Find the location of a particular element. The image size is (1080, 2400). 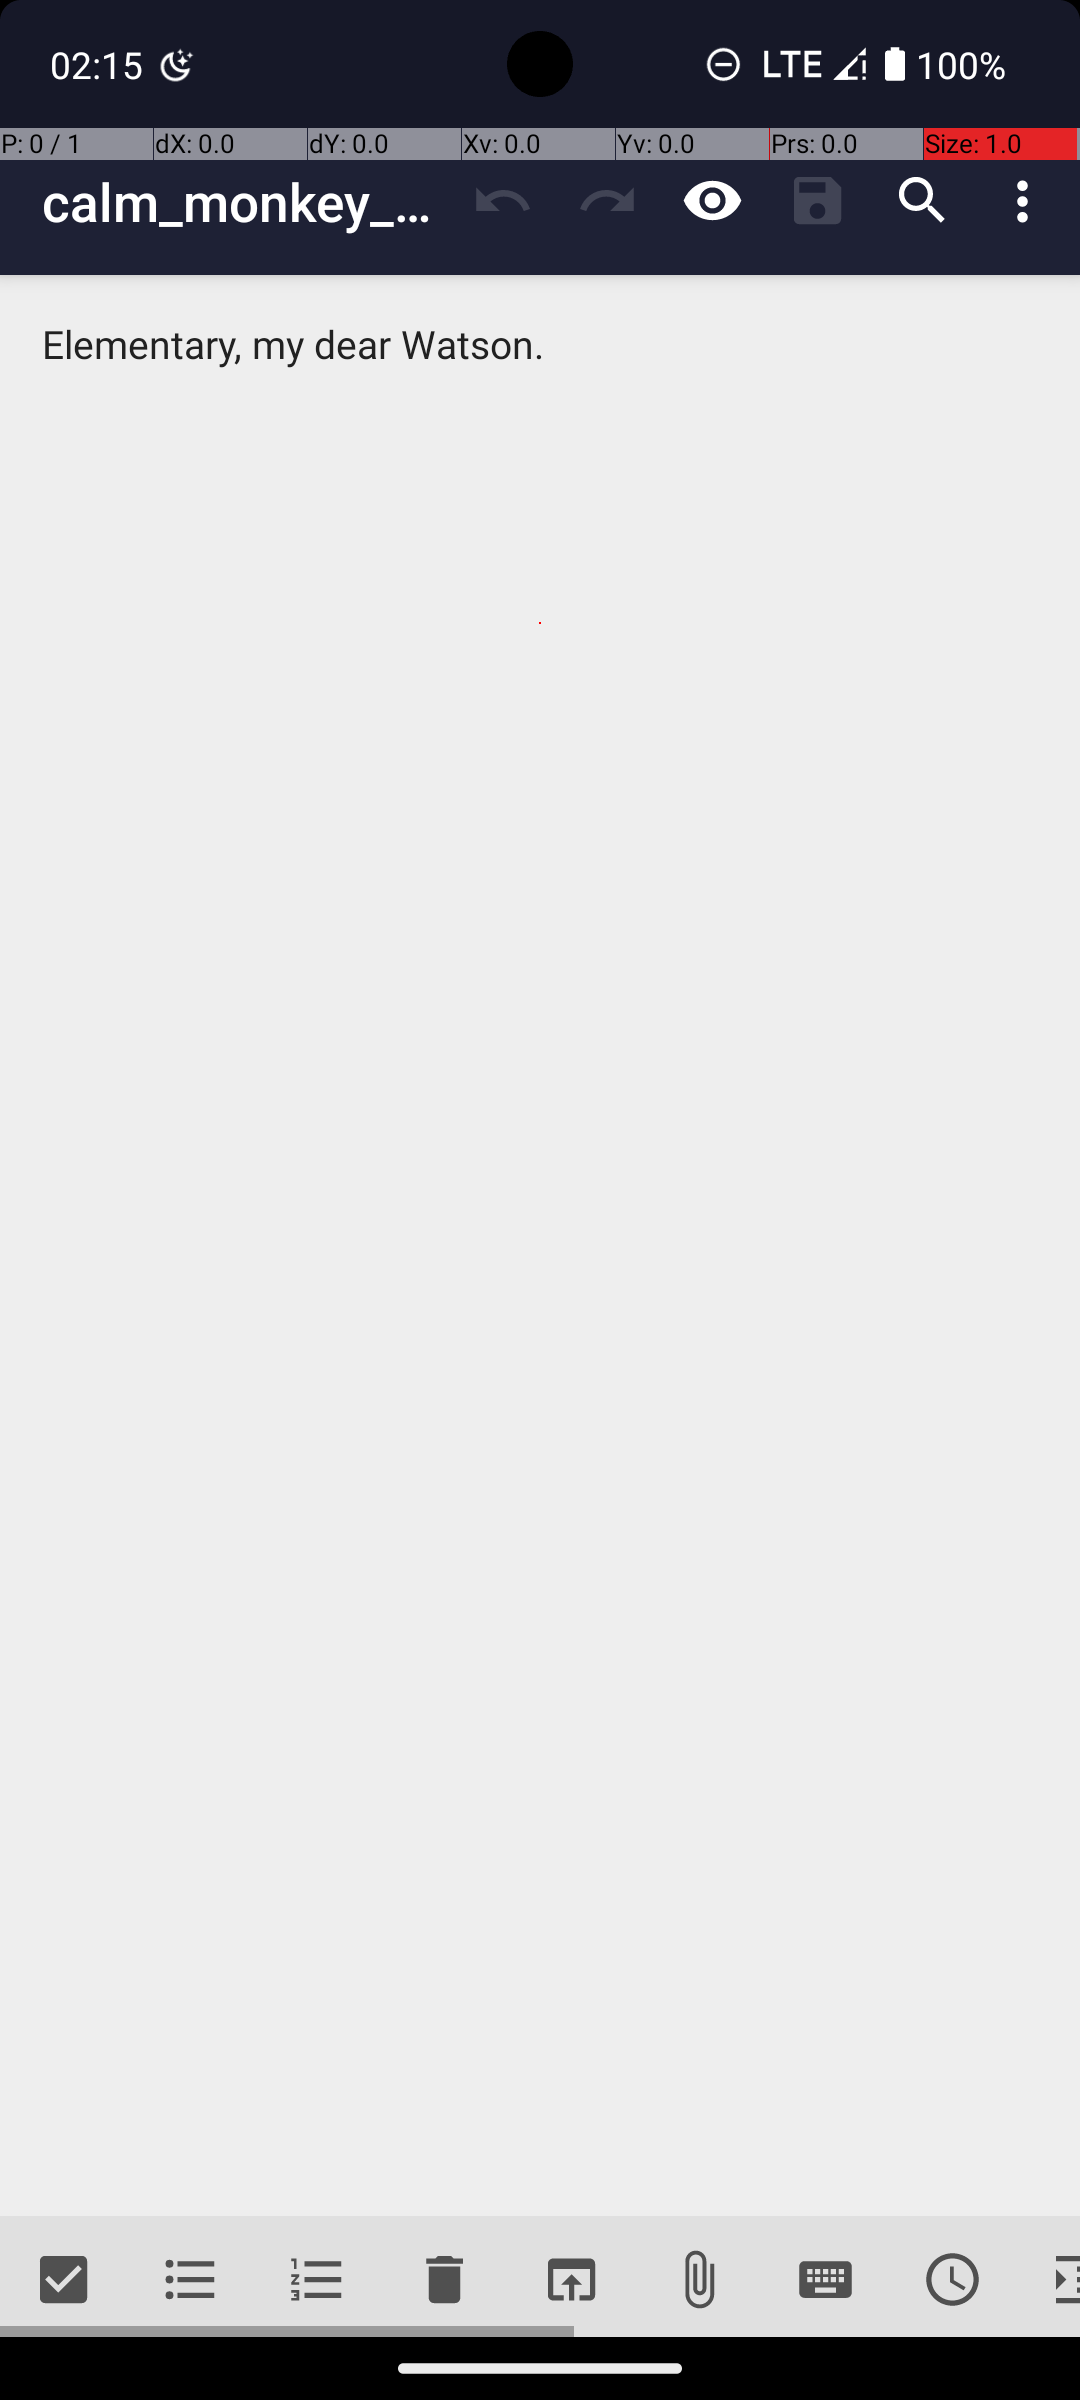

Digital Wellbeing notification: Bedtime mode is on is located at coordinates (177, 64).